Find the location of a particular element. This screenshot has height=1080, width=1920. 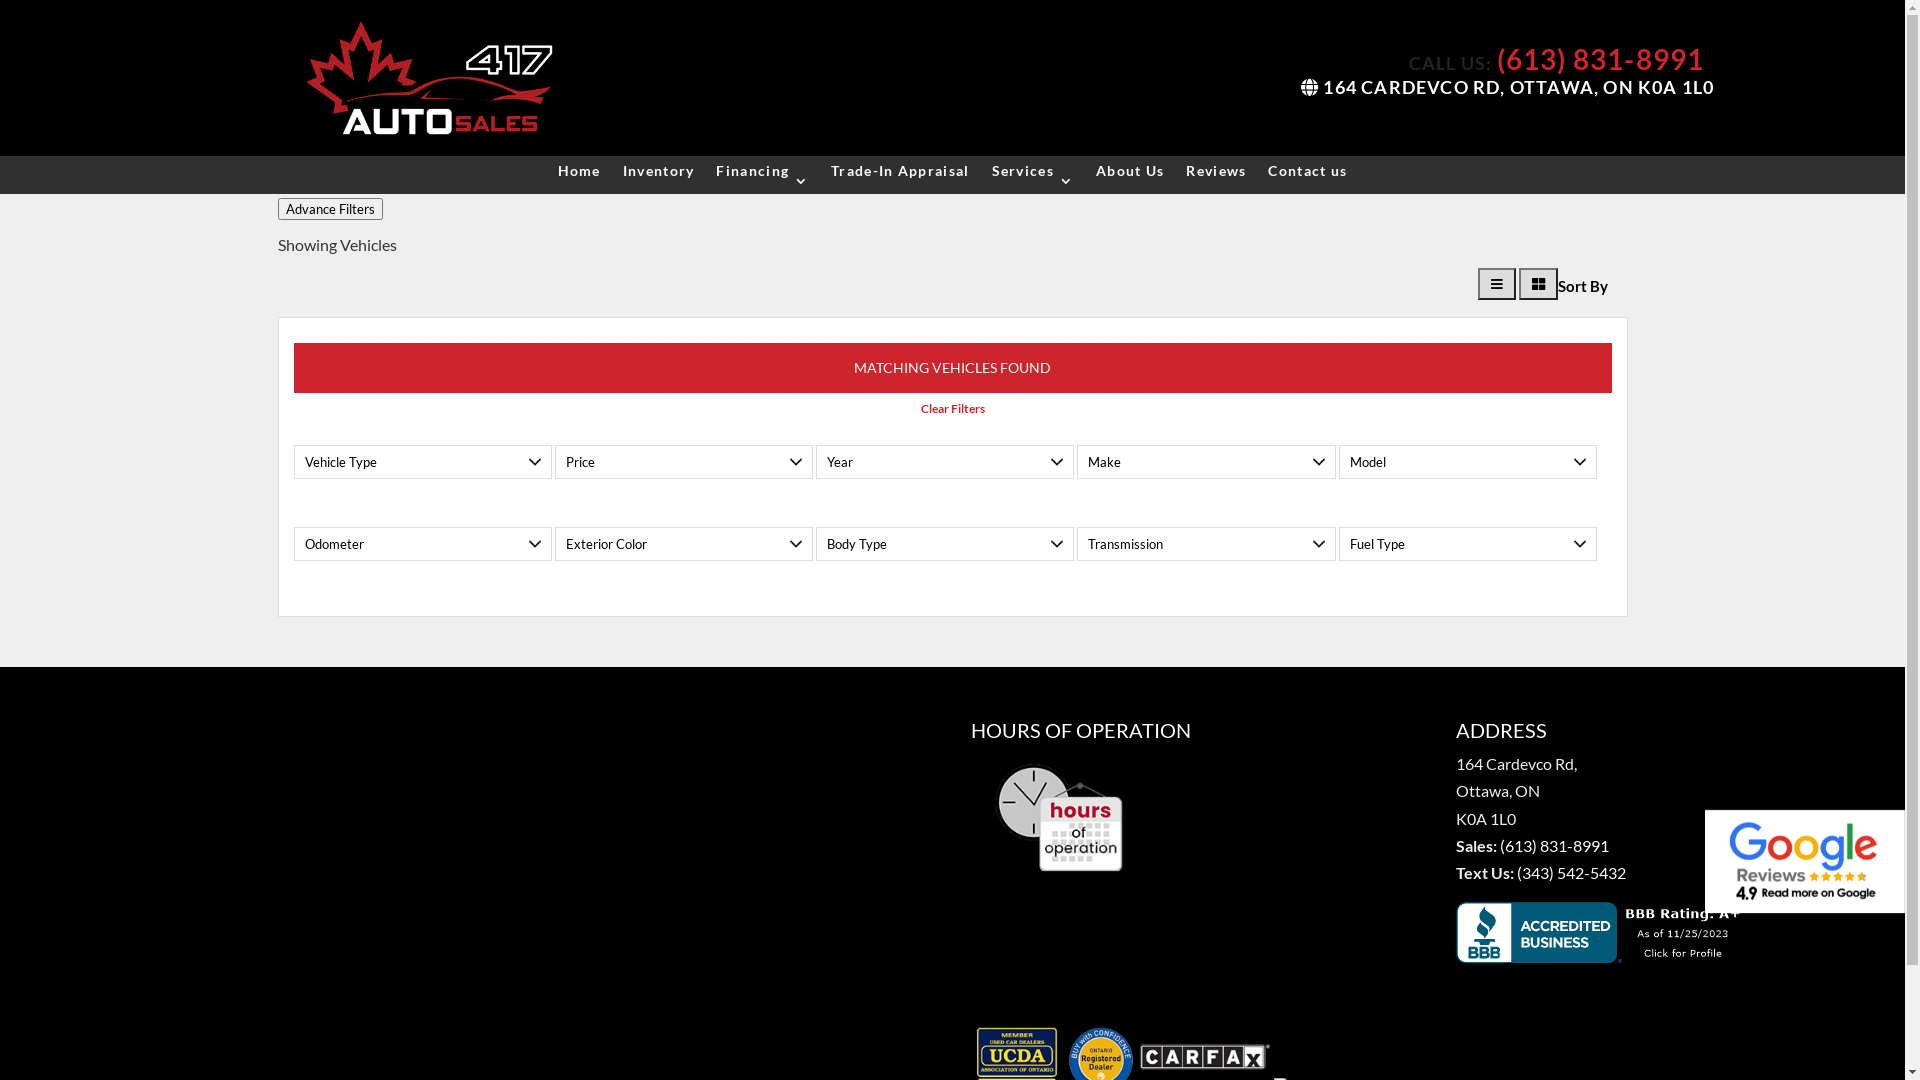

Year is located at coordinates (945, 462).